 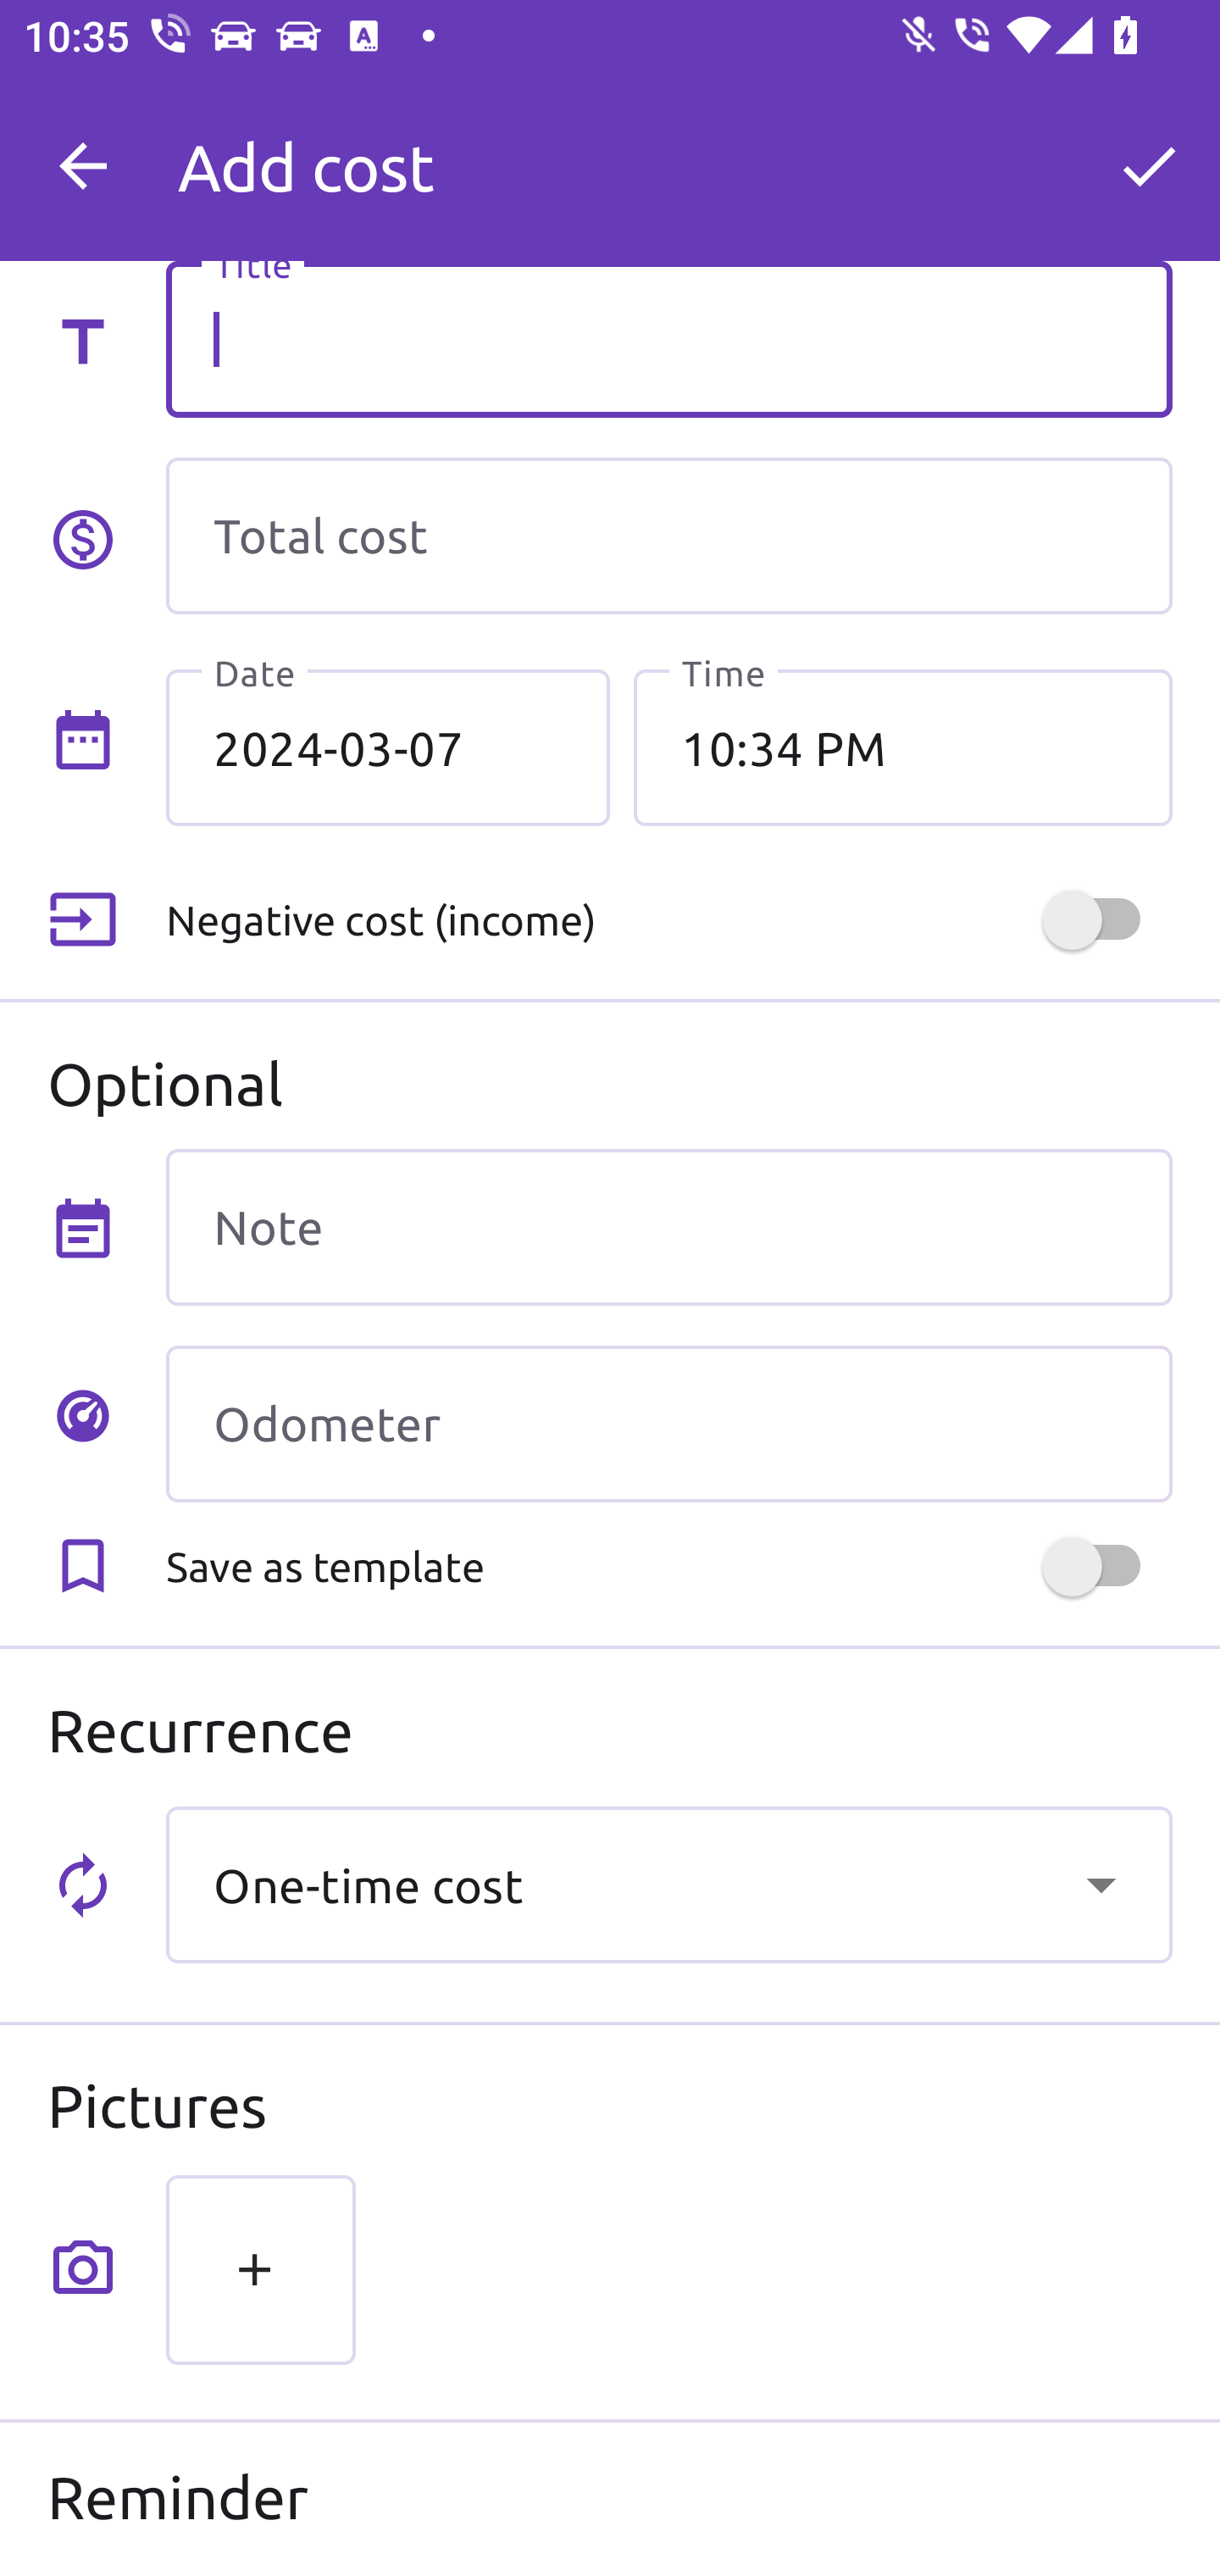 I want to click on OK, so click(x=1149, y=166).